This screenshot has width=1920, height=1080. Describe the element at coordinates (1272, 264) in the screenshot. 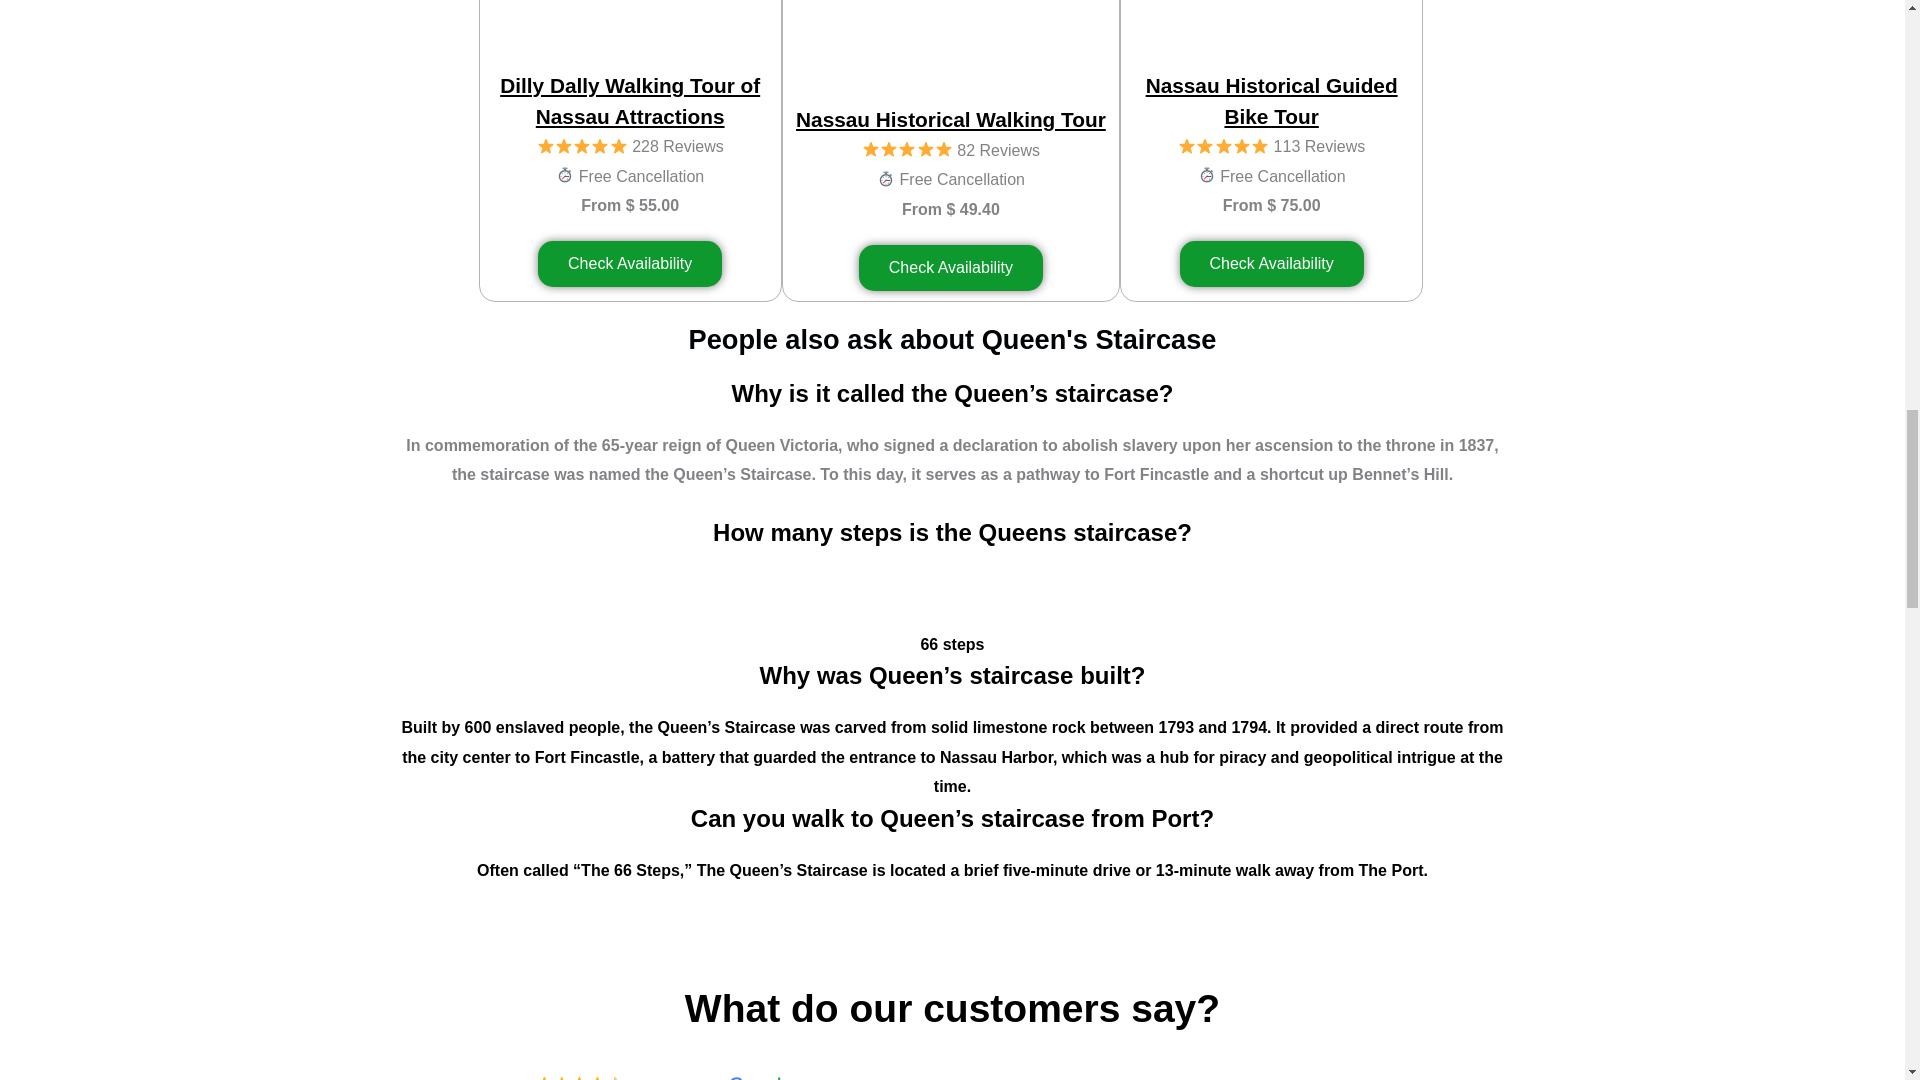

I see `Check Availability` at that location.